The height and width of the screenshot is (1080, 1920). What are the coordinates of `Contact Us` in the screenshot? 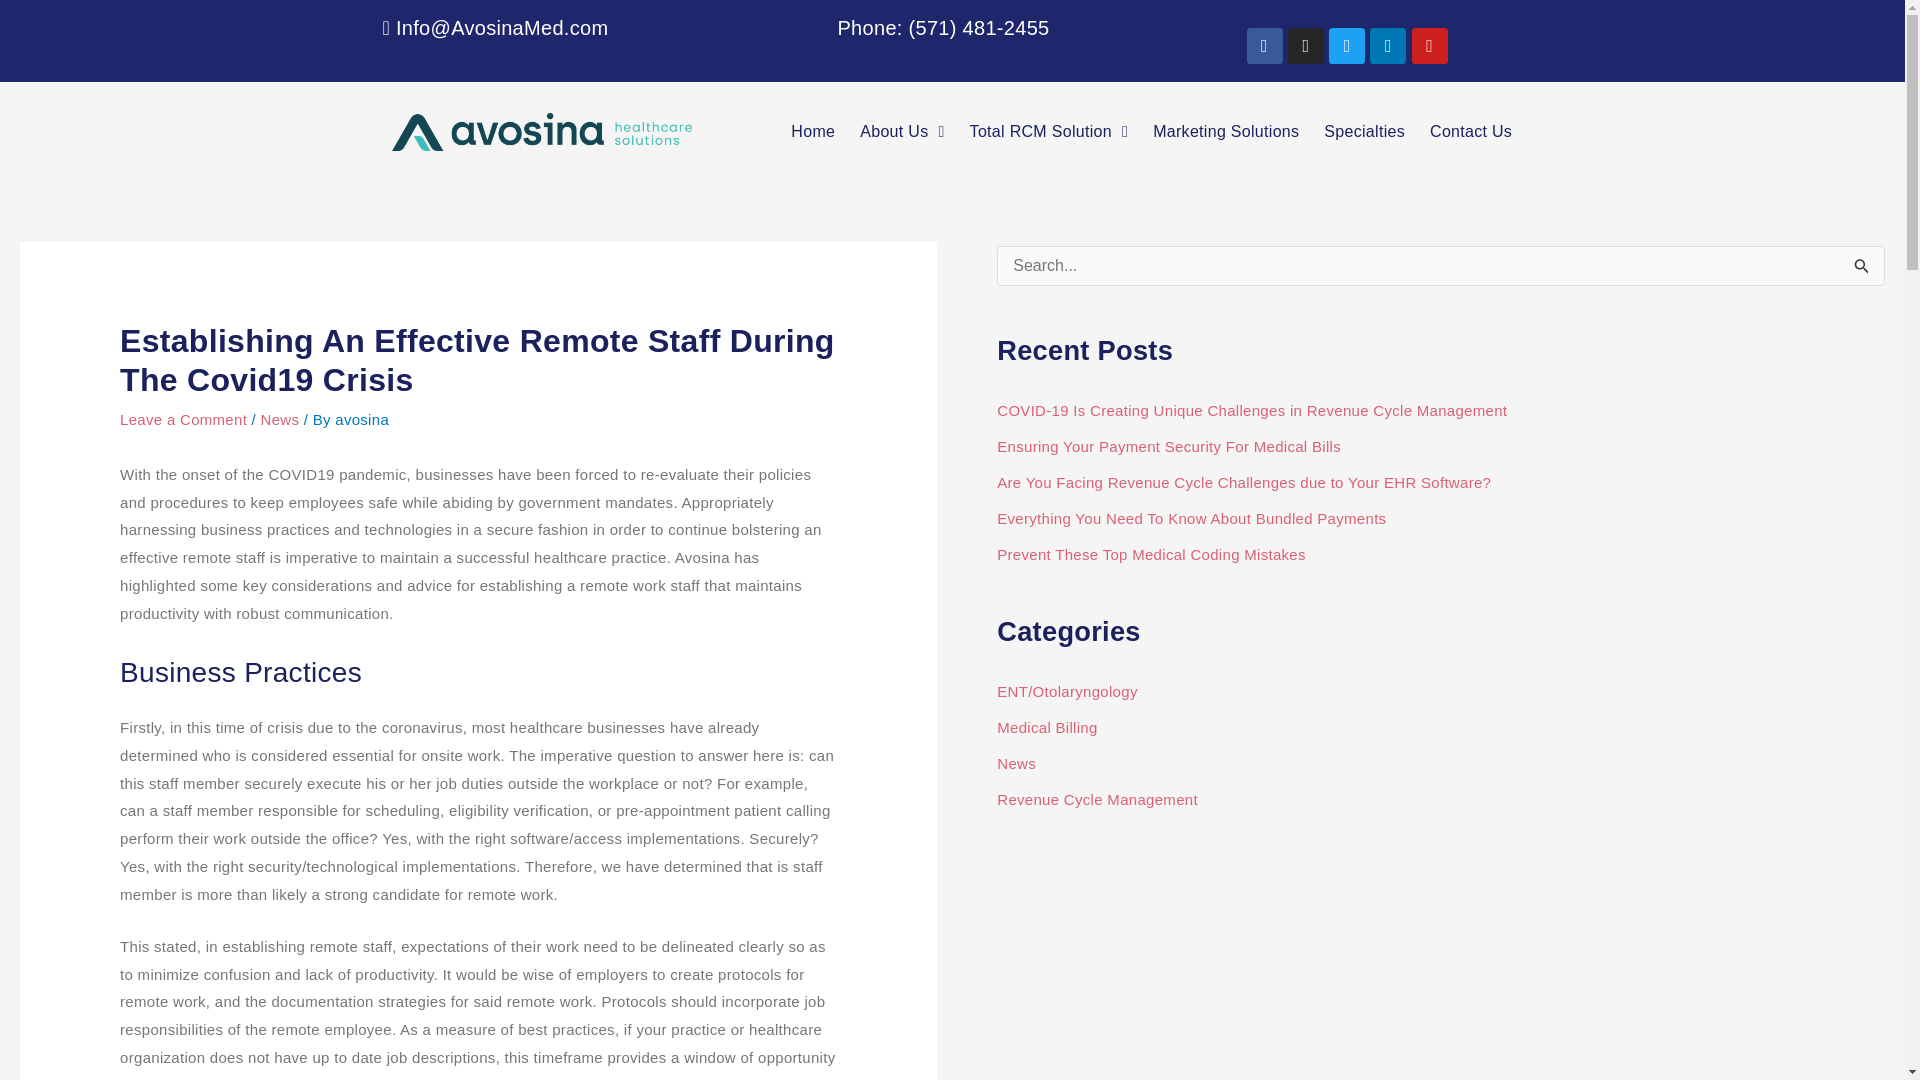 It's located at (1471, 131).